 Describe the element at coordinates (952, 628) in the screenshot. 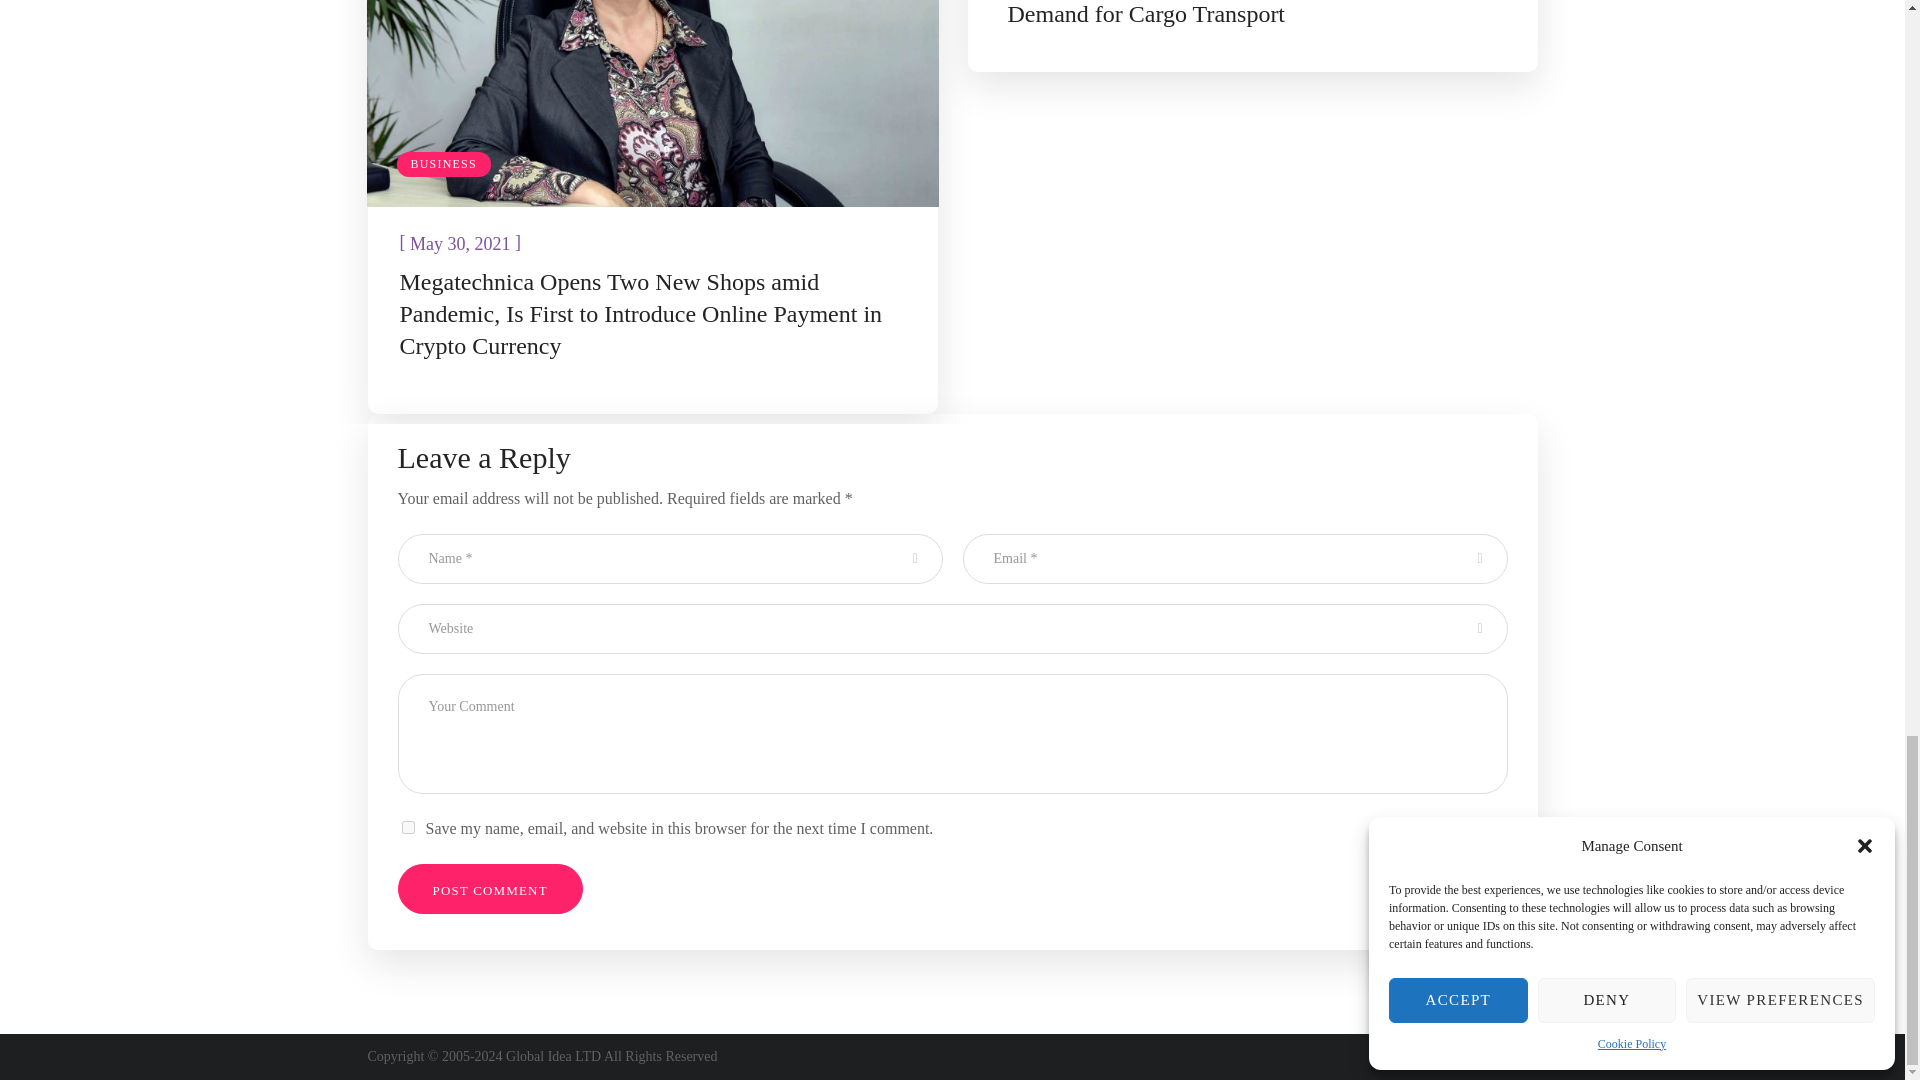

I see `Website` at that location.